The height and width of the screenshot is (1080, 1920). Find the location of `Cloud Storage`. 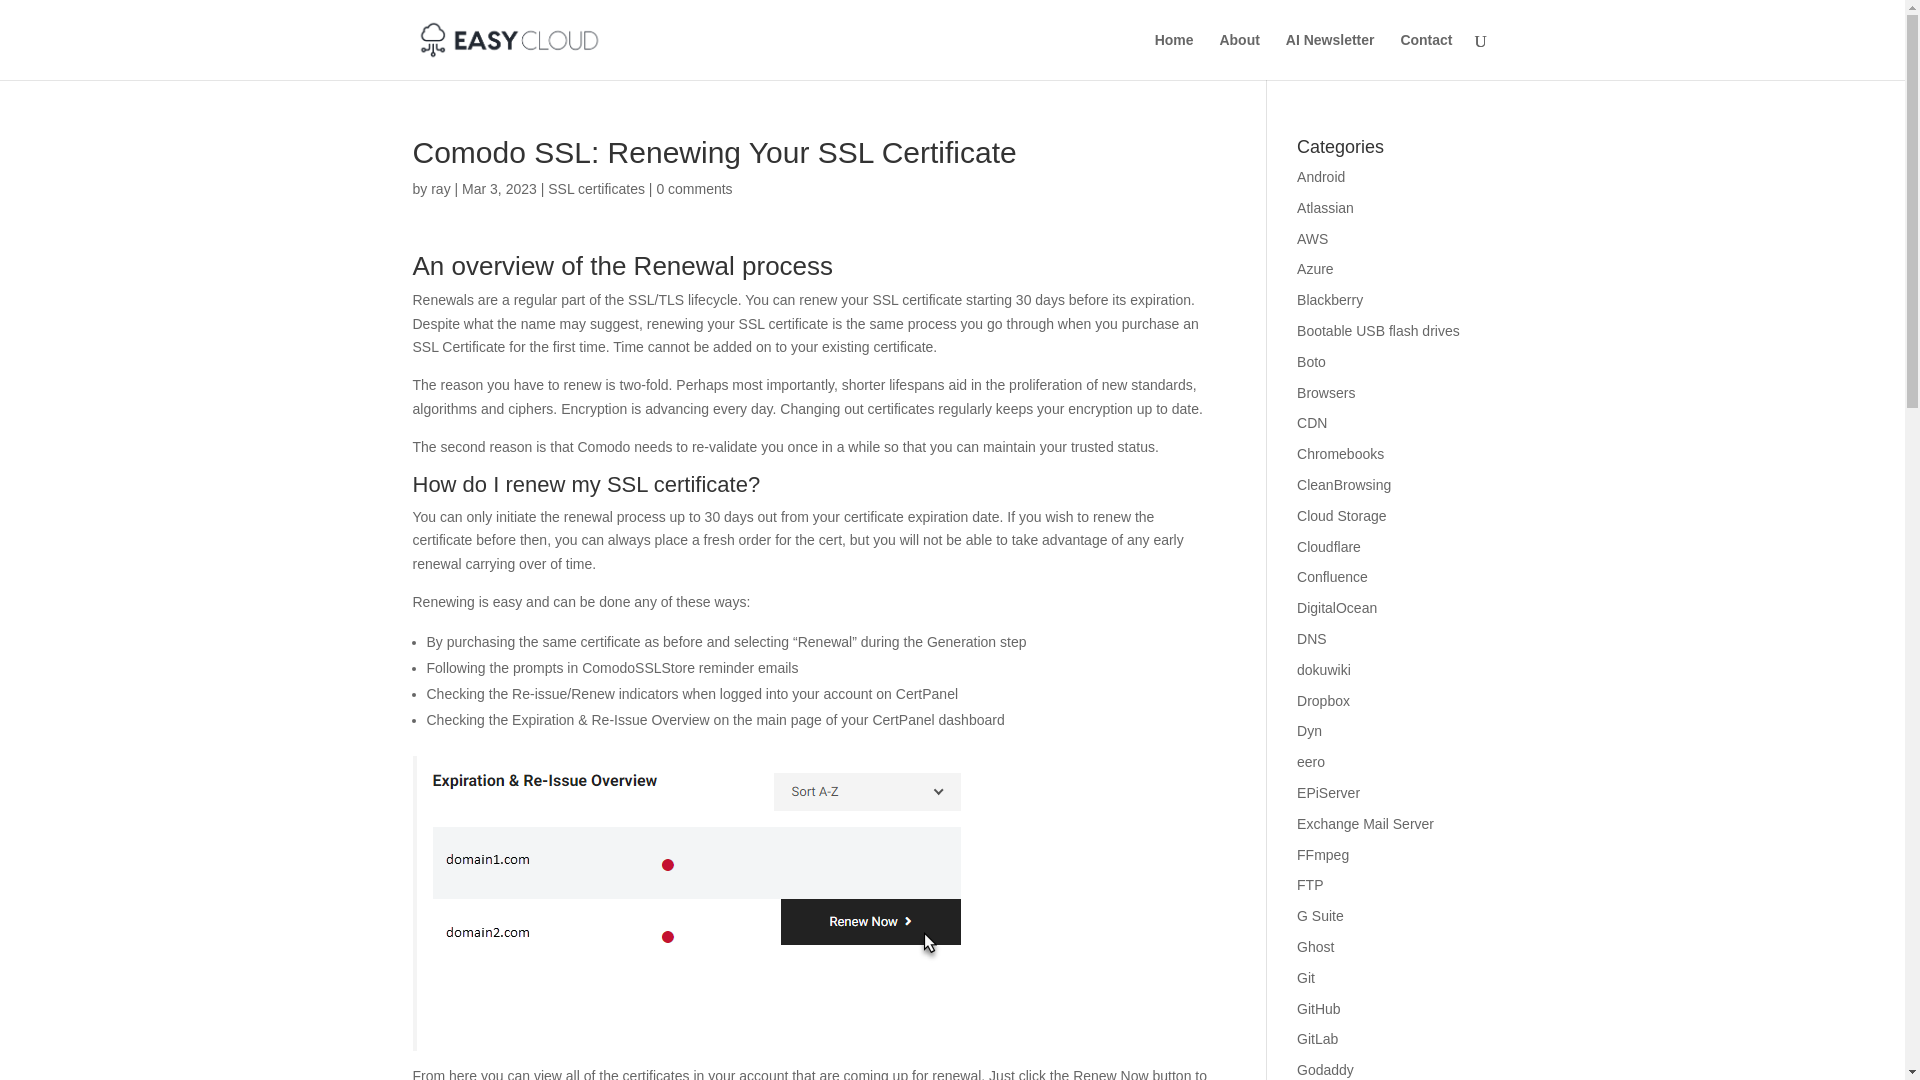

Cloud Storage is located at coordinates (1342, 515).